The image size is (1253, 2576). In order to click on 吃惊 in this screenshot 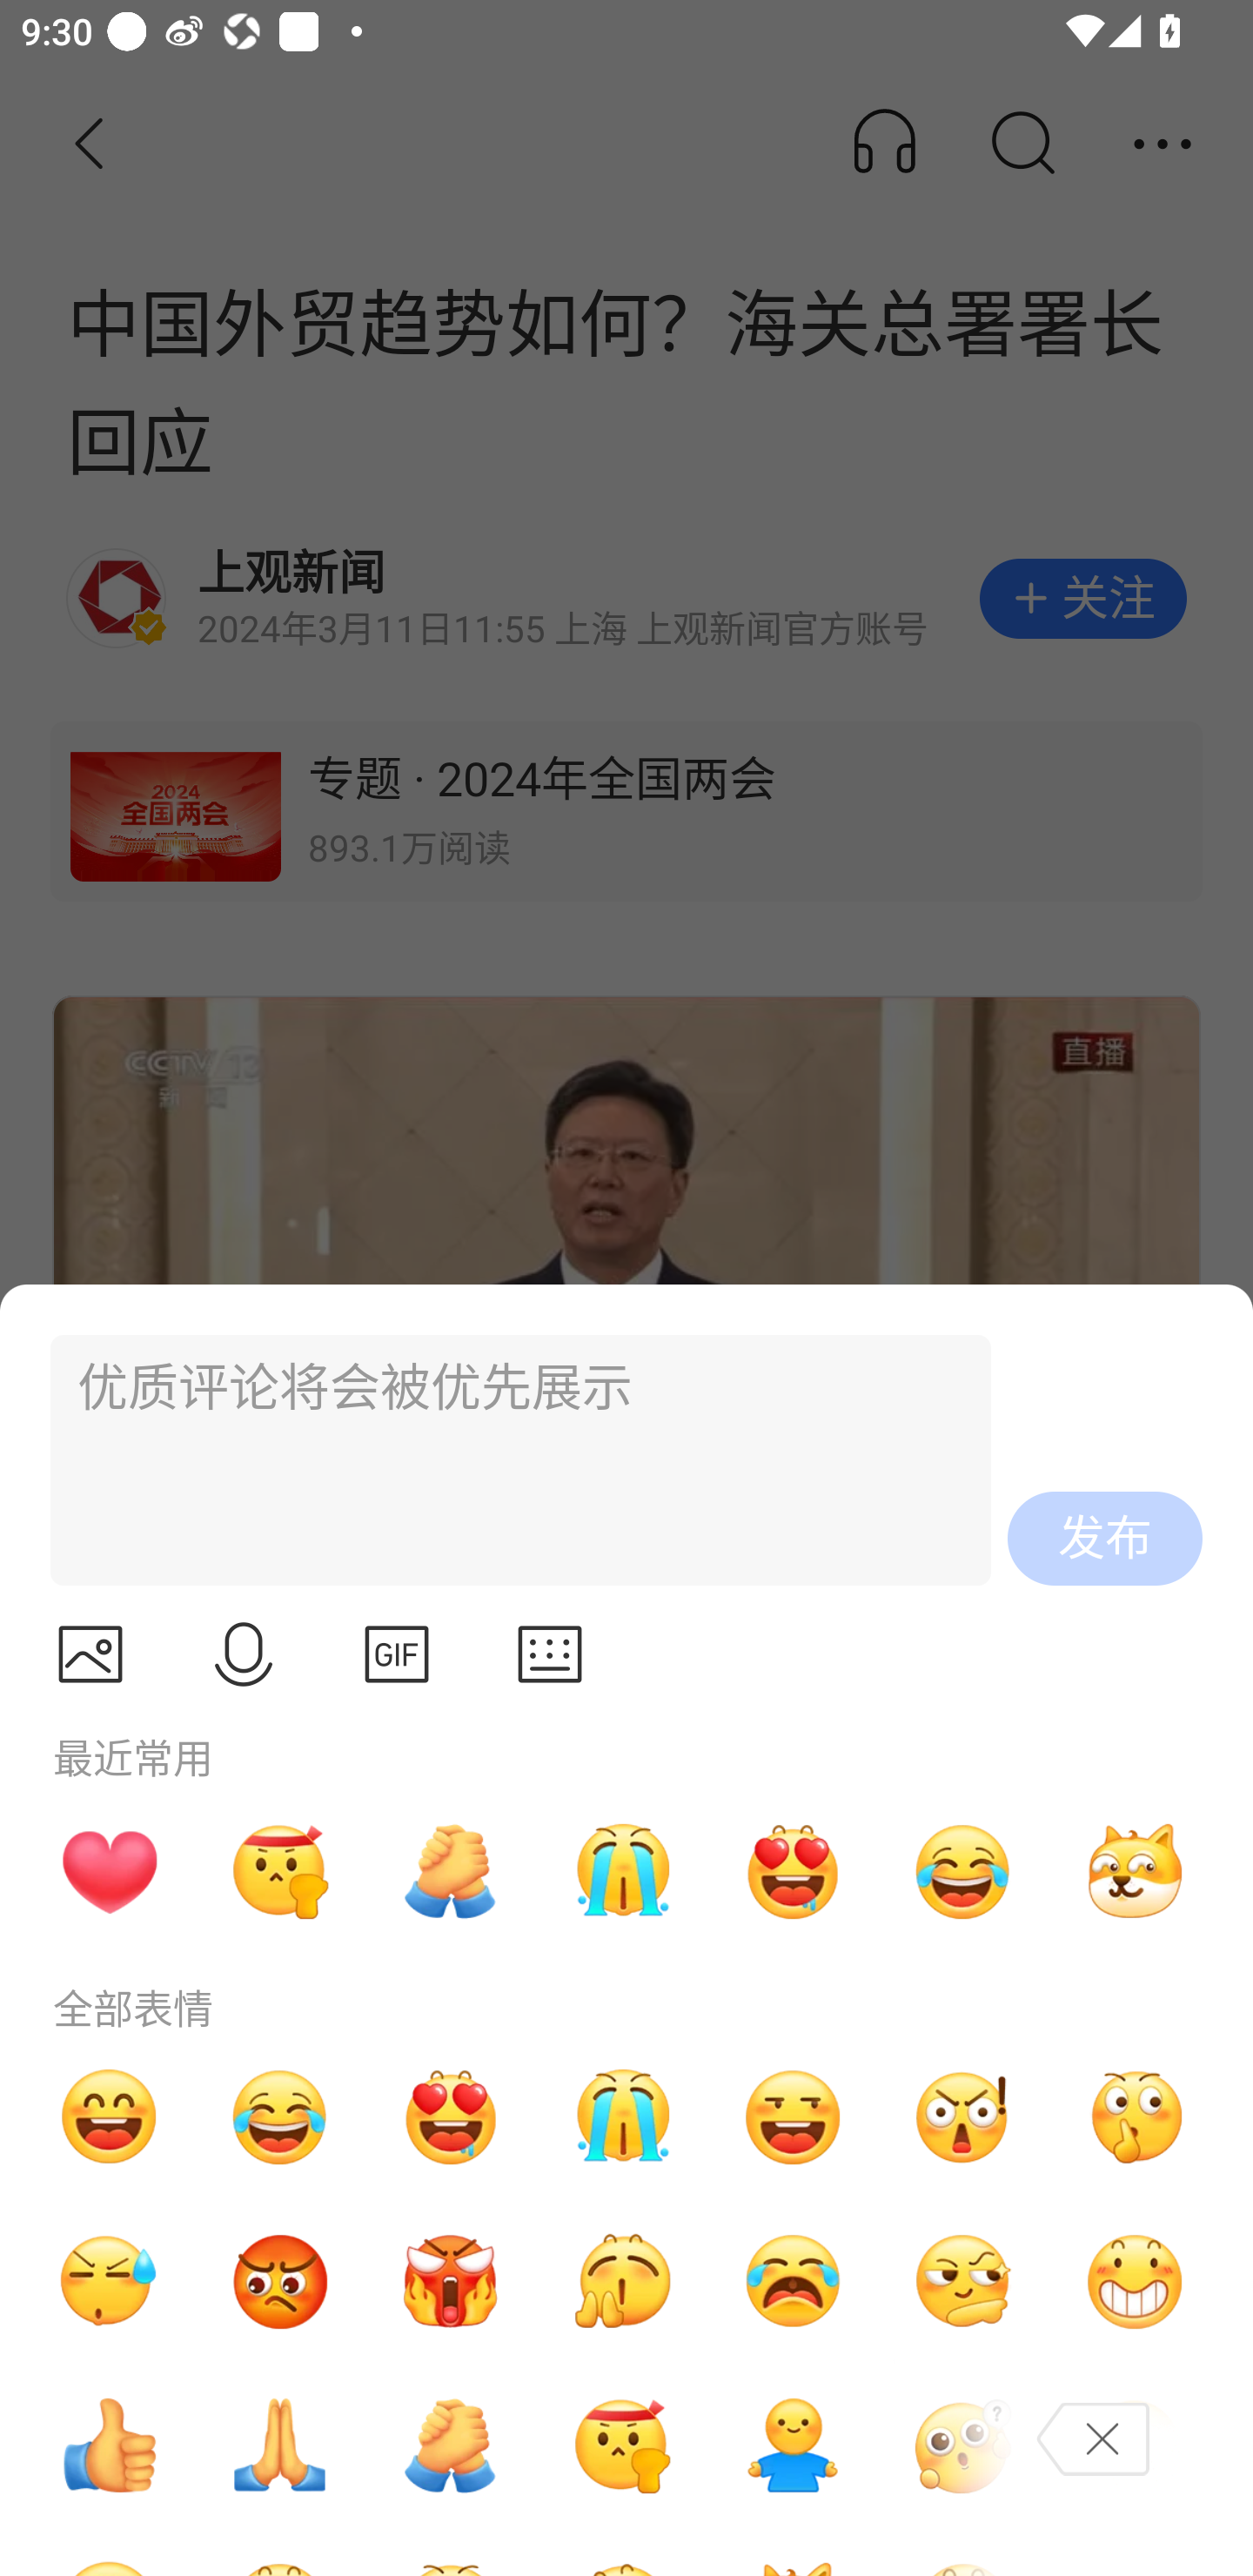, I will do `click(963, 2116)`.